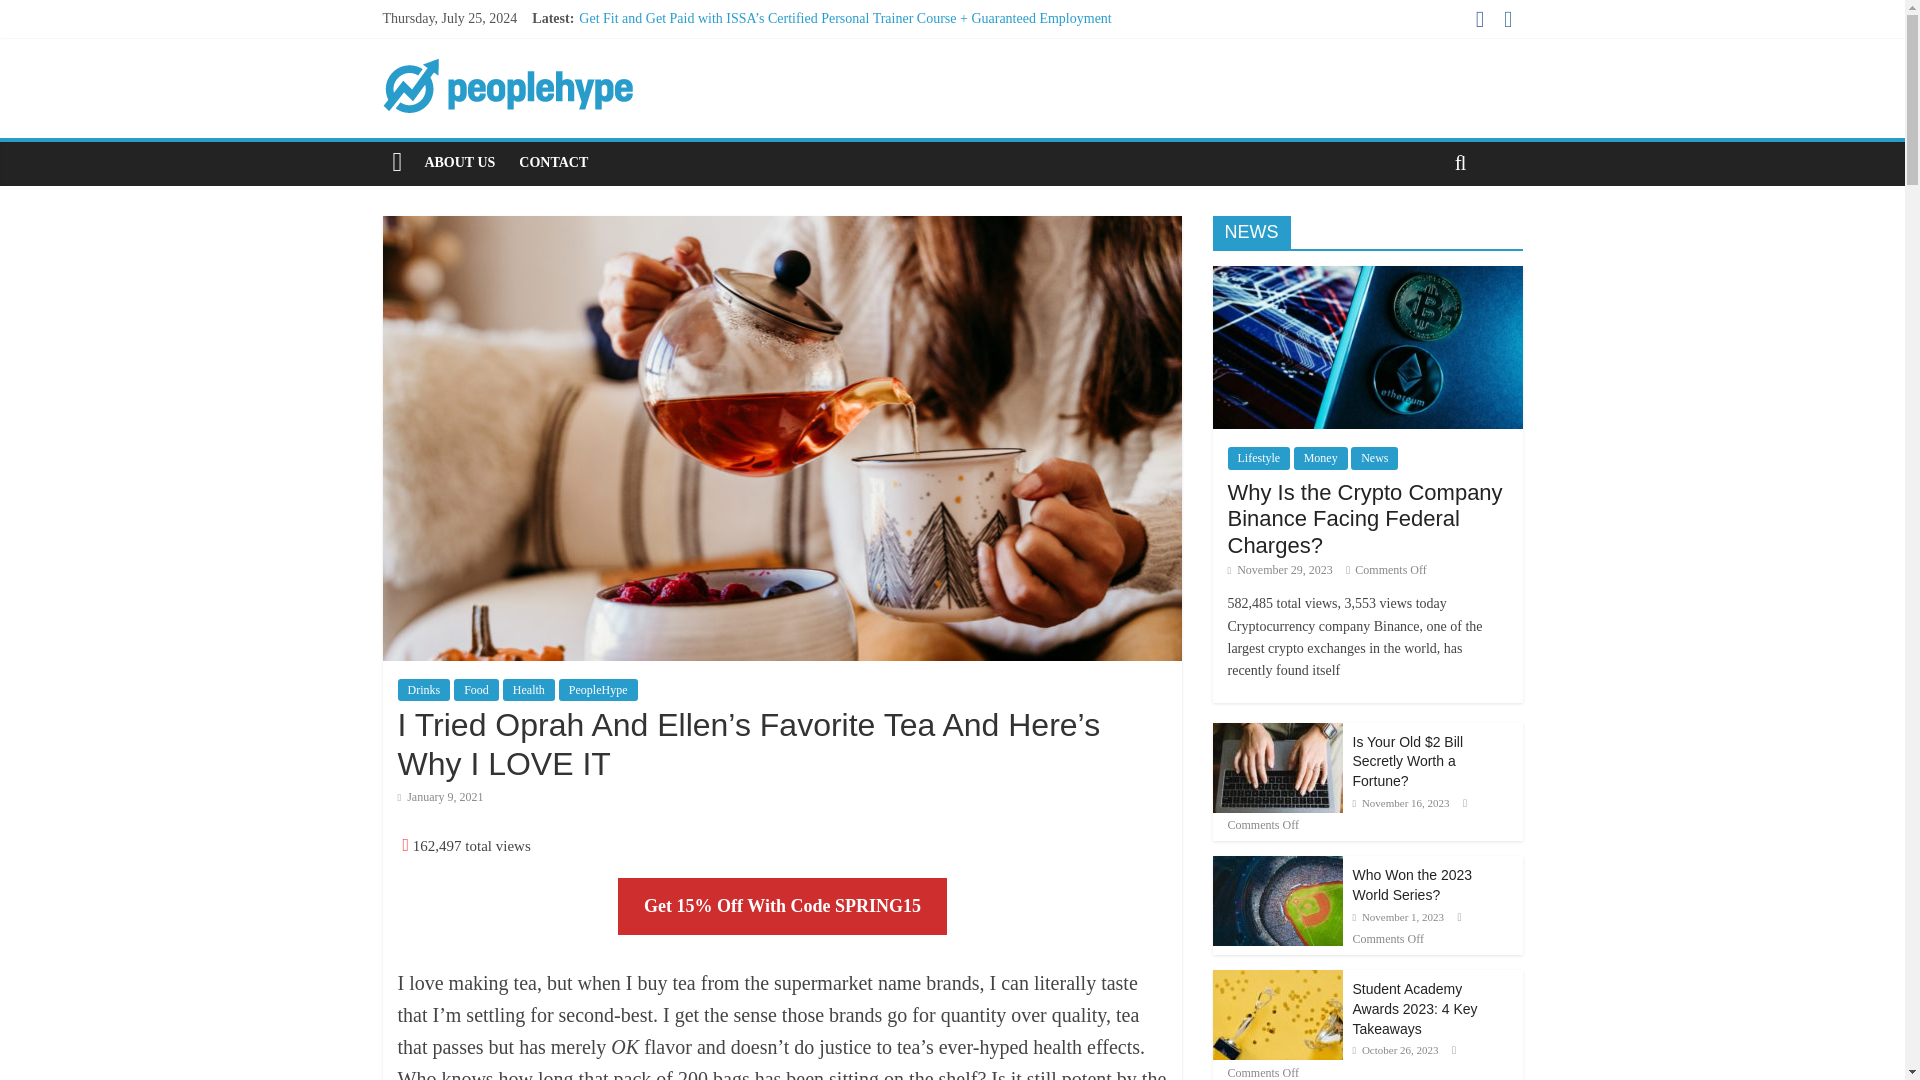 The height and width of the screenshot is (1080, 1920). What do you see at coordinates (476, 690) in the screenshot?
I see `Food` at bounding box center [476, 690].